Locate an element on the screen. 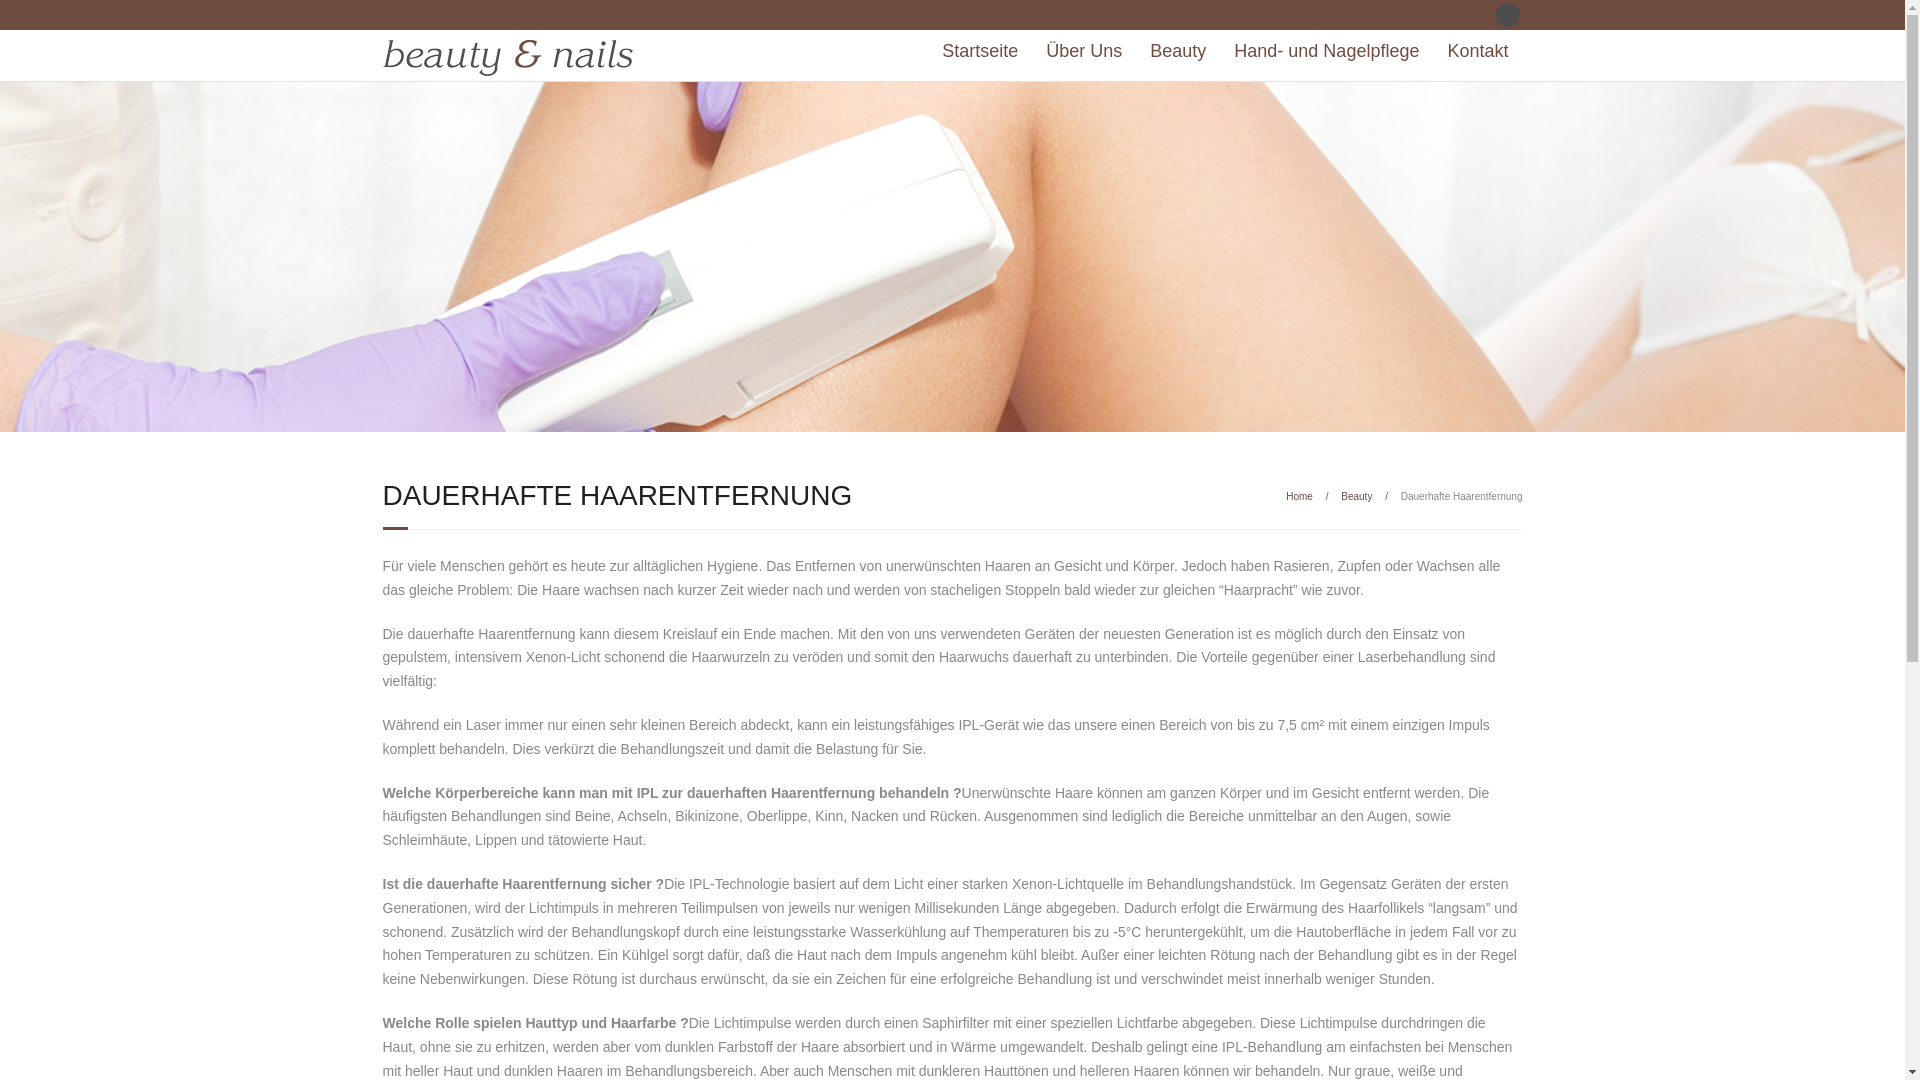  Beauty is located at coordinates (1178, 52).